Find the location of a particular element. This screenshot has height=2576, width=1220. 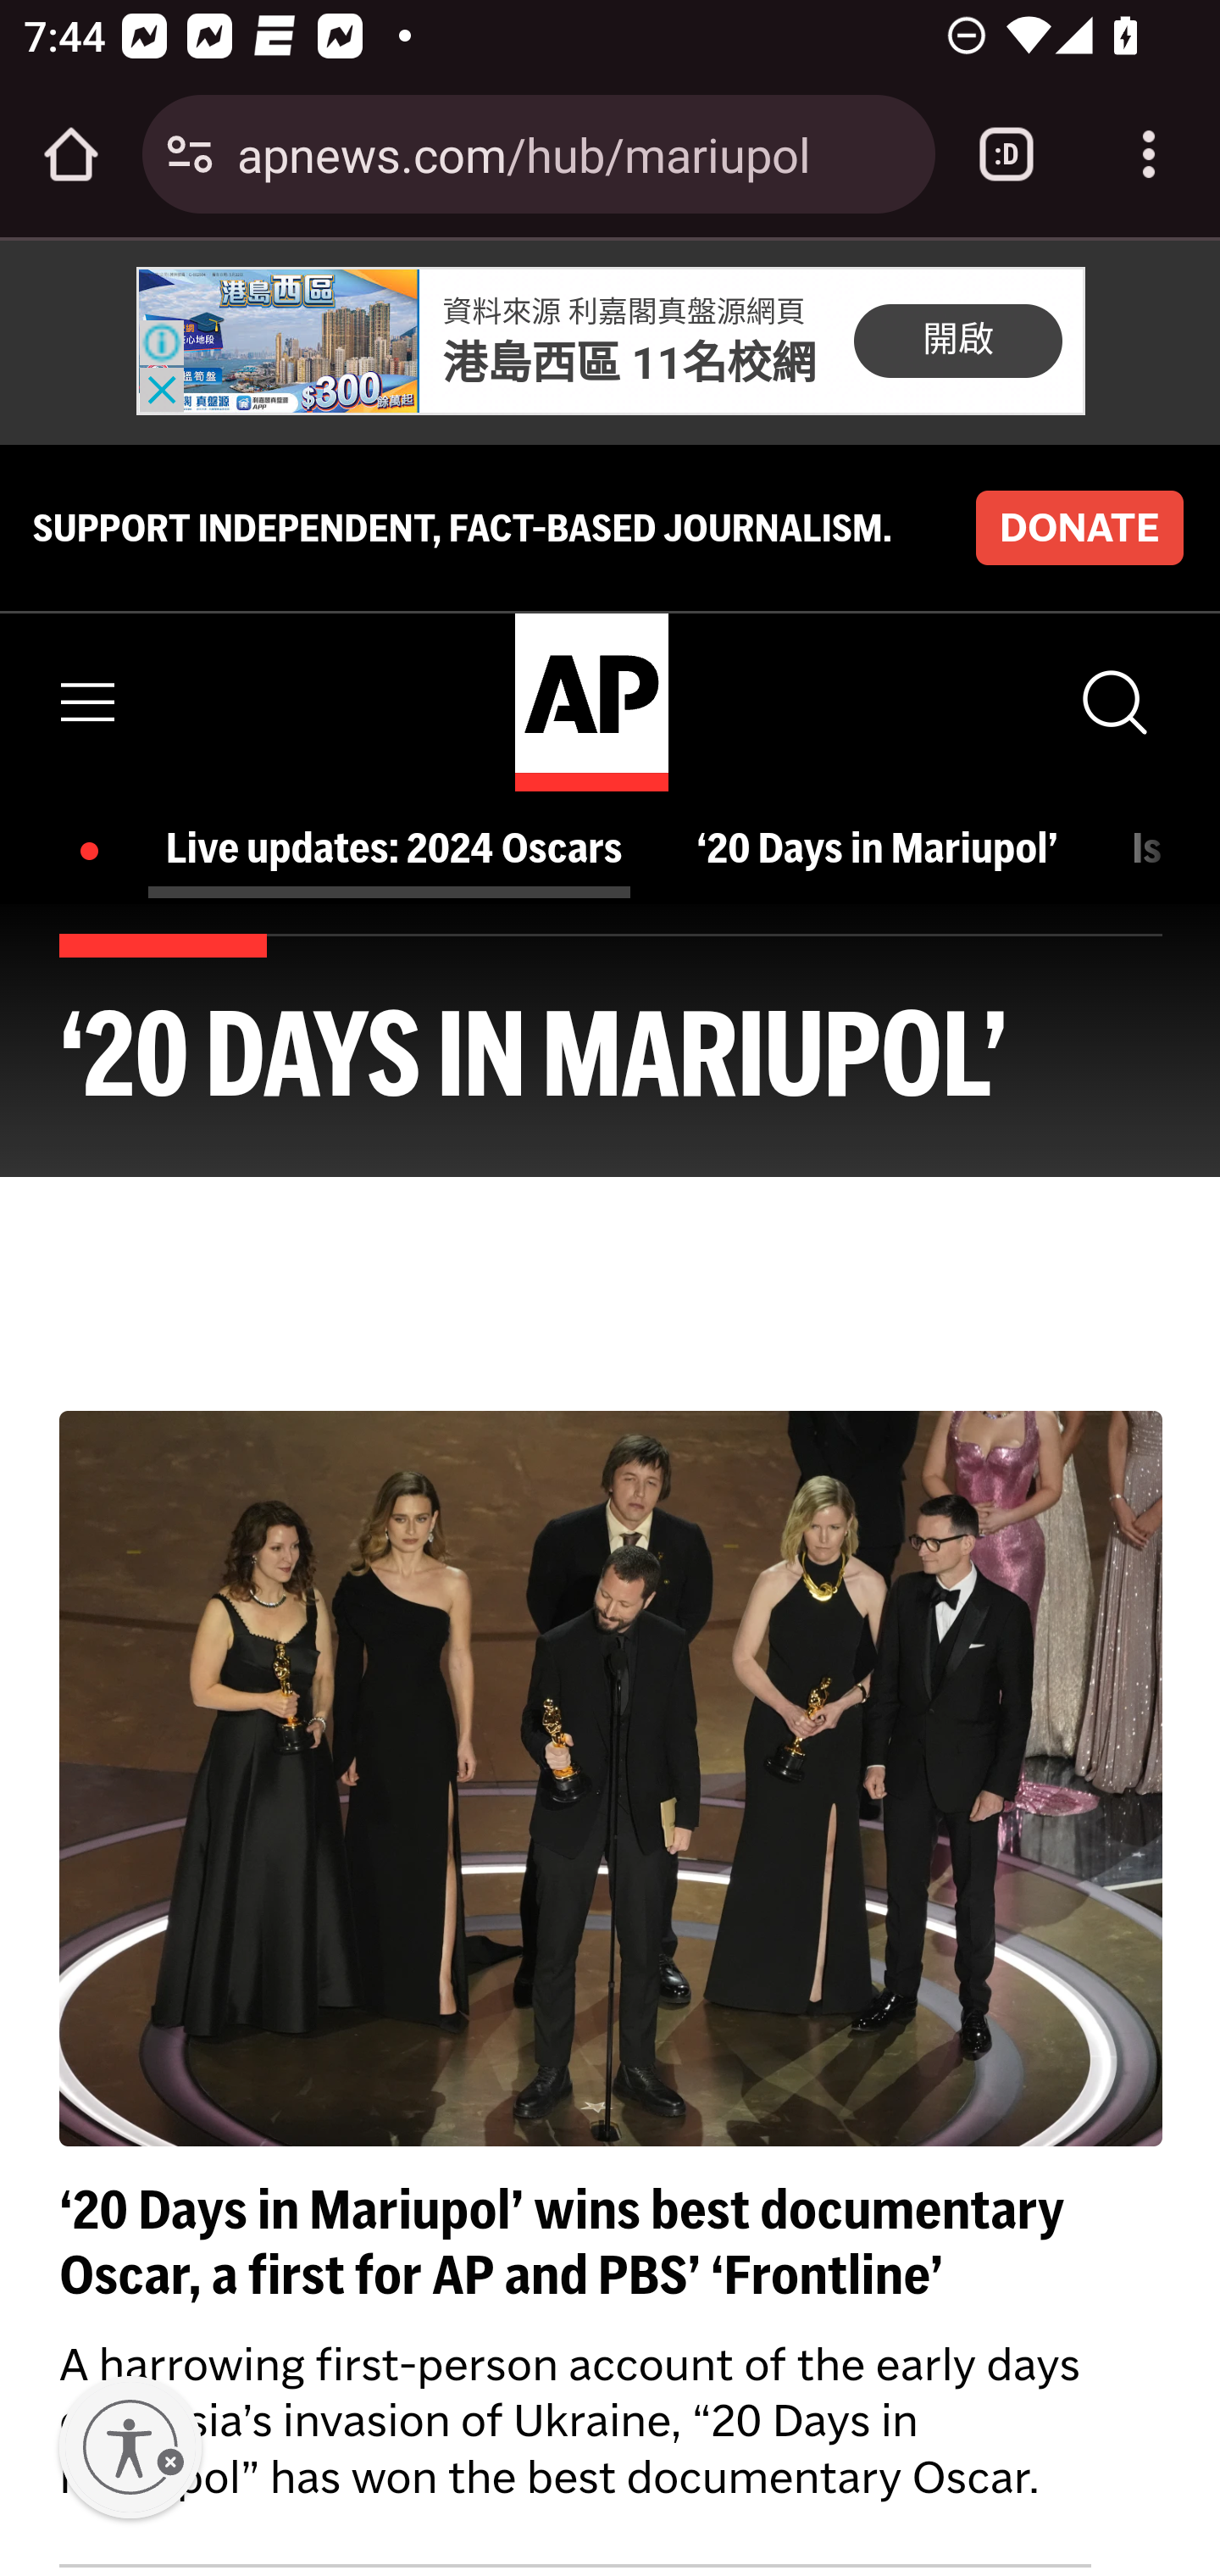

Customize and control Google Chrome is located at coordinates (1149, 154).